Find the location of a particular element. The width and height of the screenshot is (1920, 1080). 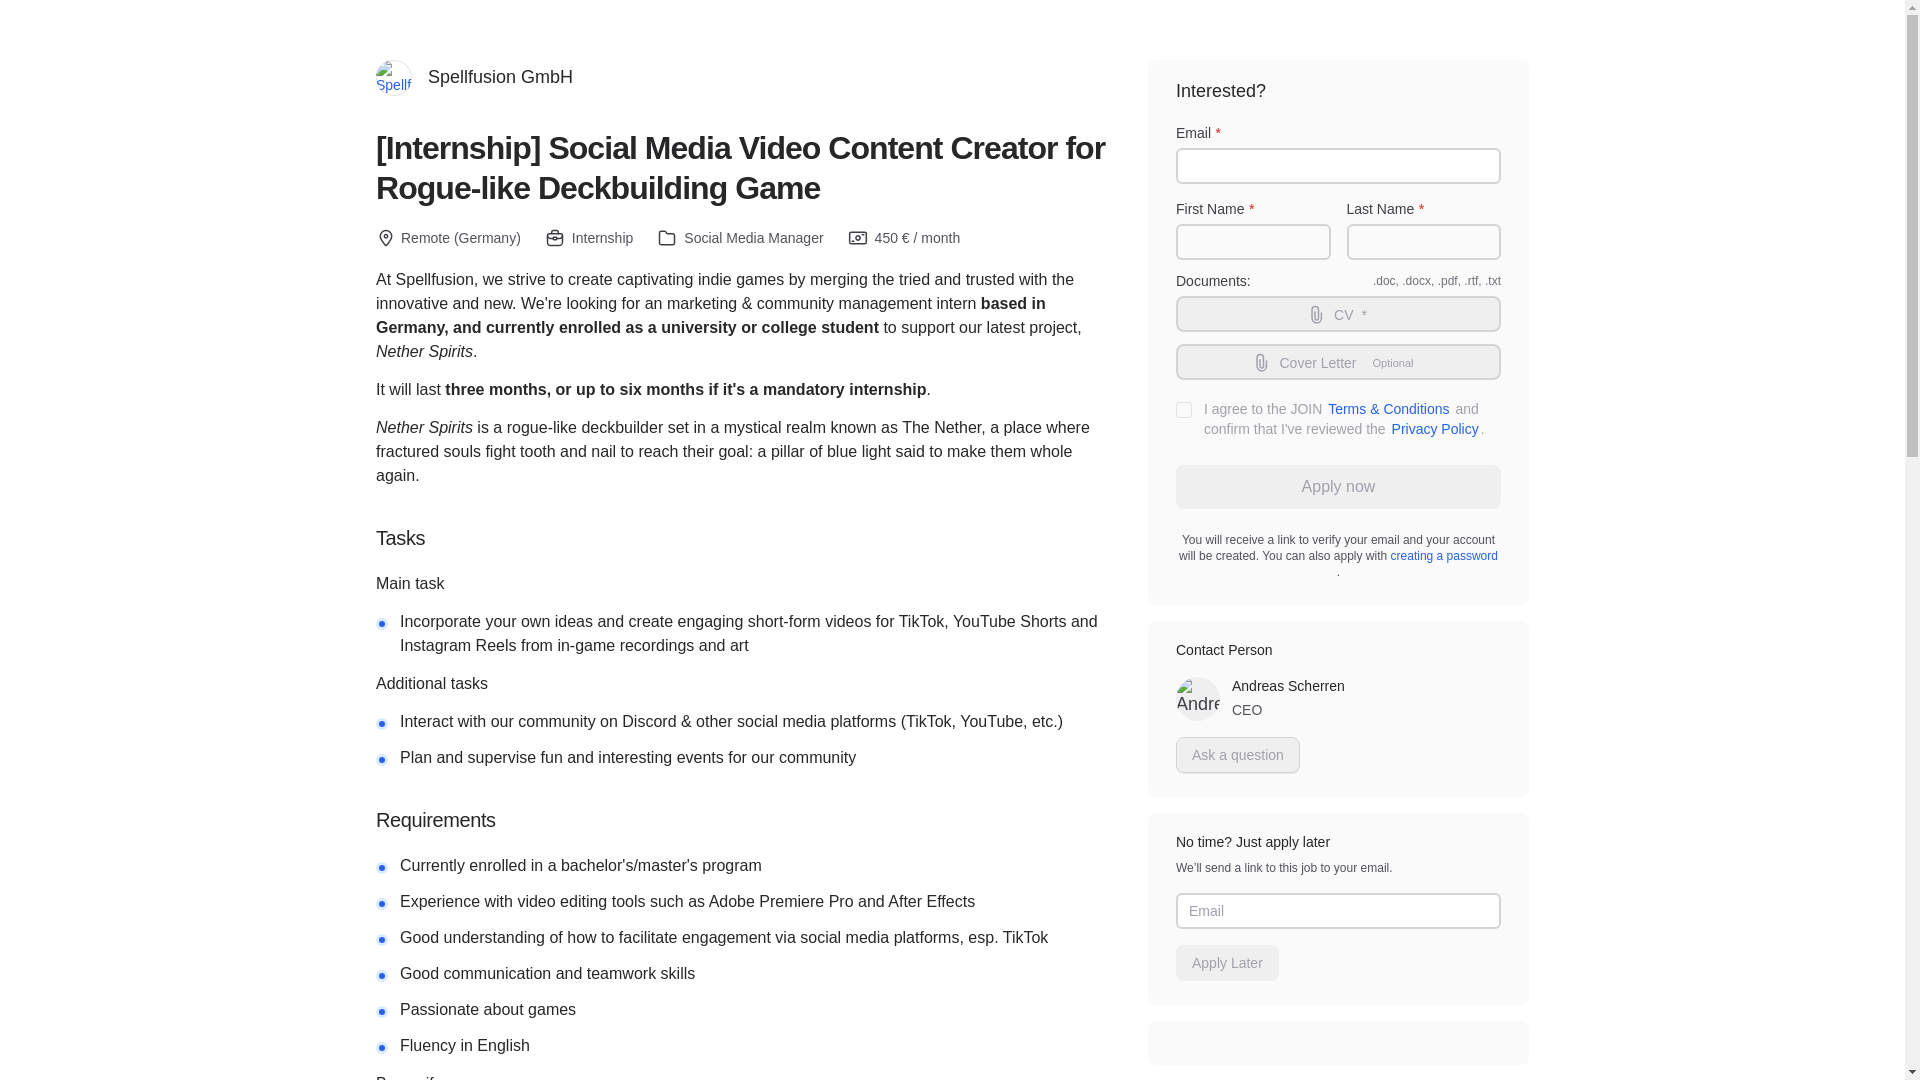

Privacy Policy is located at coordinates (1435, 430).